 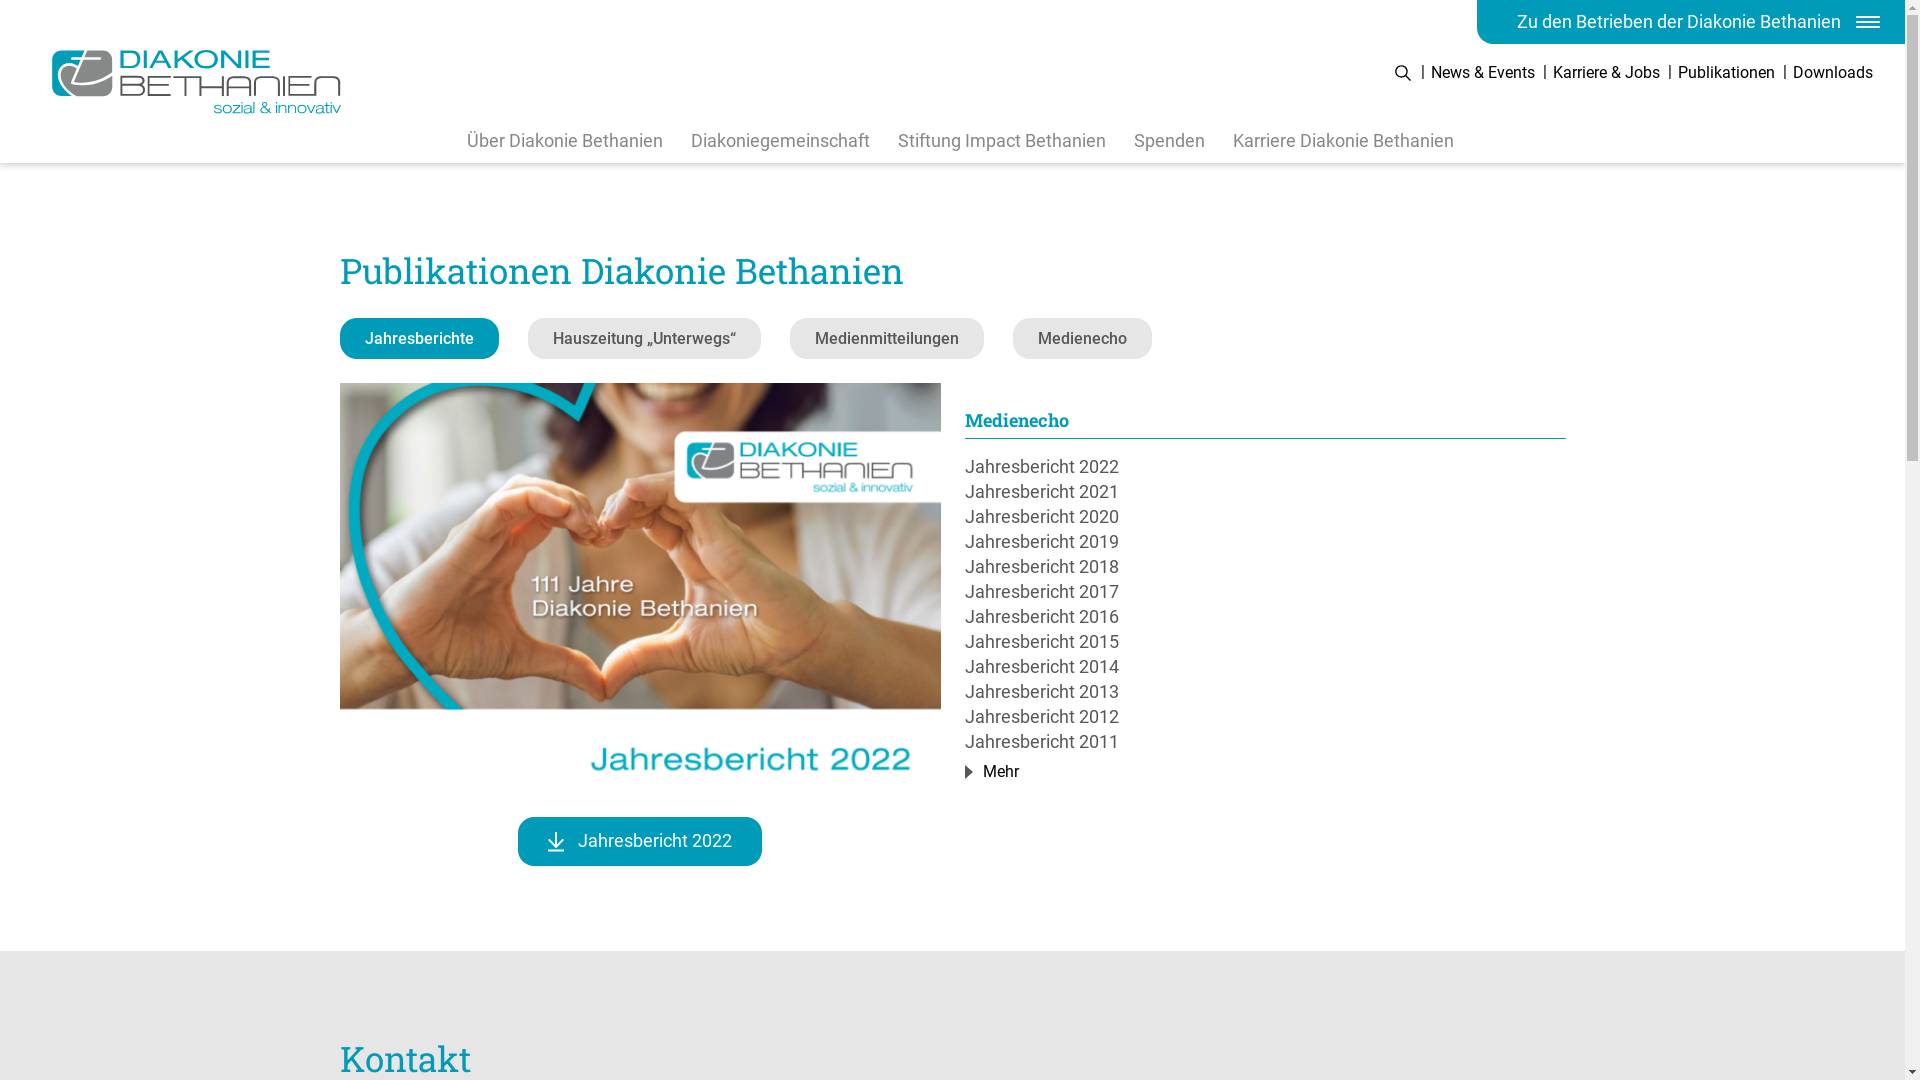 I want to click on Jahresbericht 2015, so click(x=1264, y=642).